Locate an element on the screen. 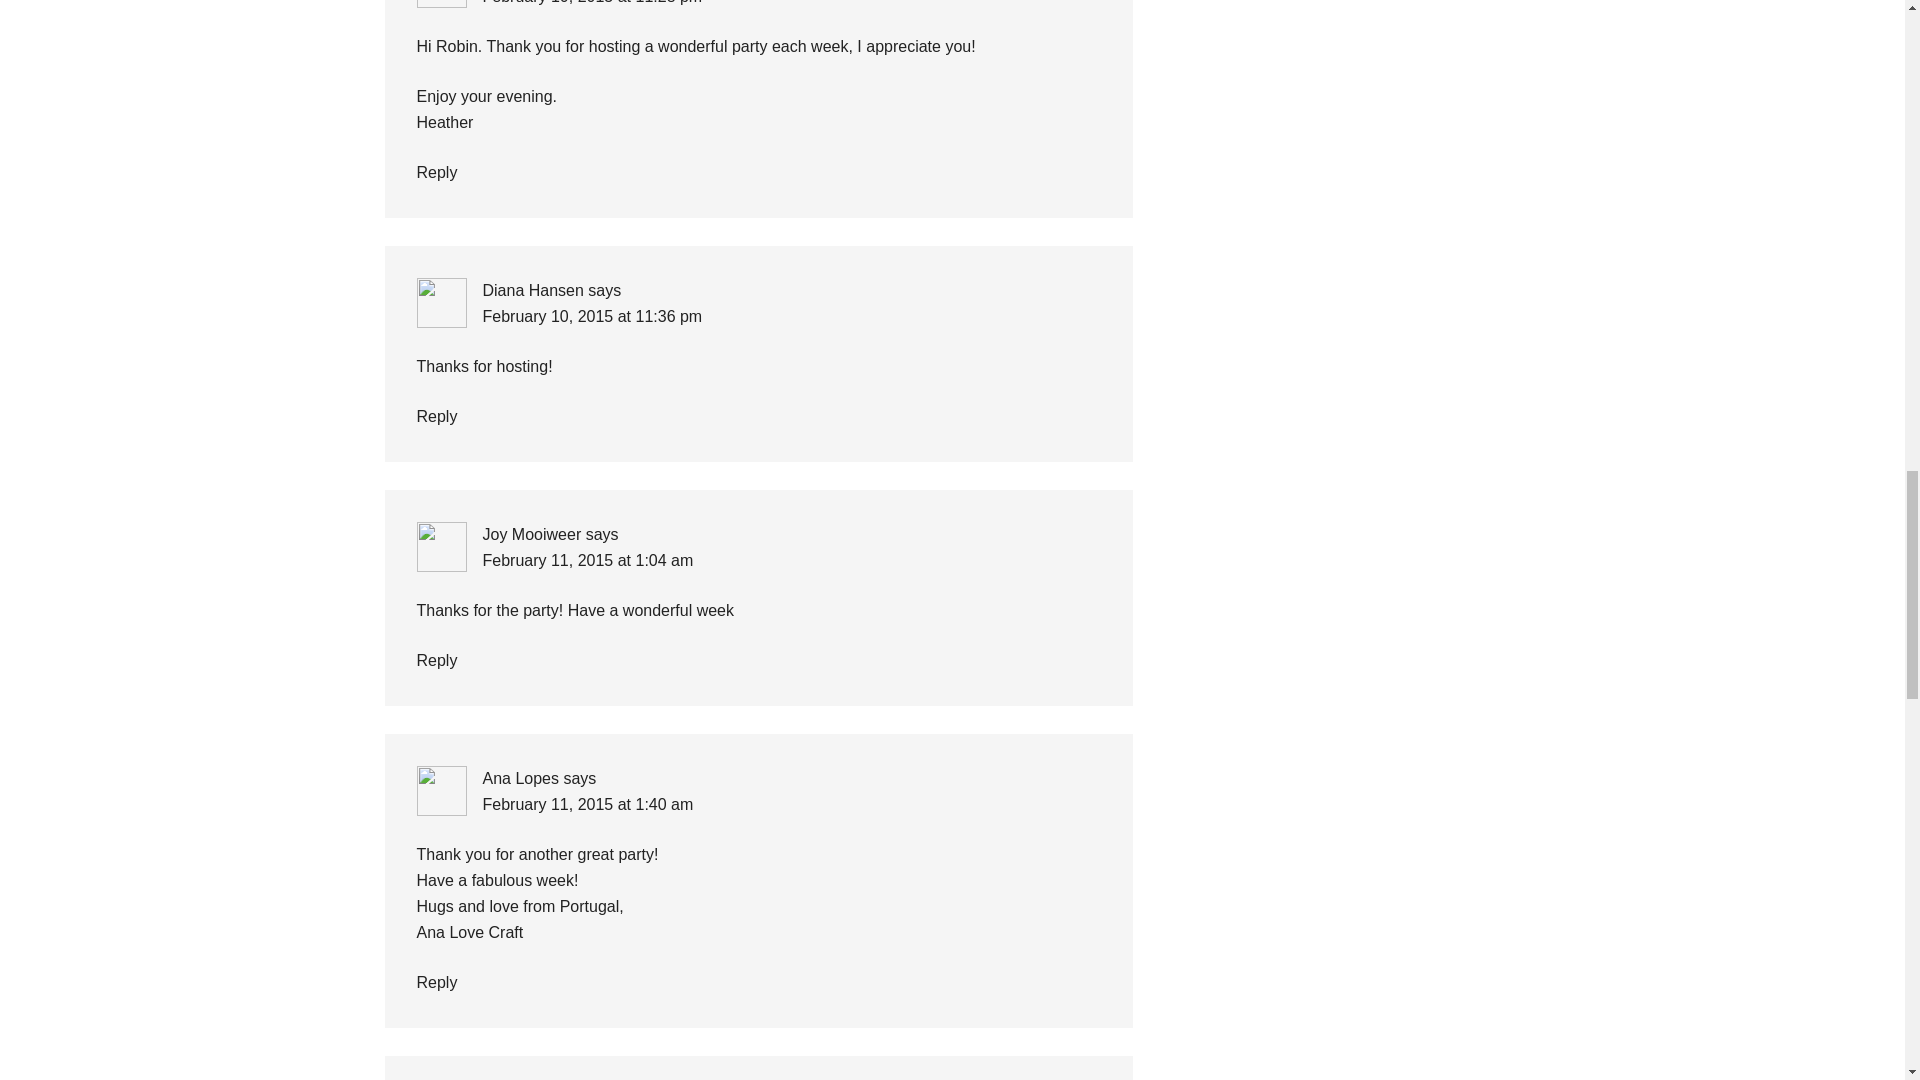  February 10, 2015 at 11:36 pm is located at coordinates (592, 316).